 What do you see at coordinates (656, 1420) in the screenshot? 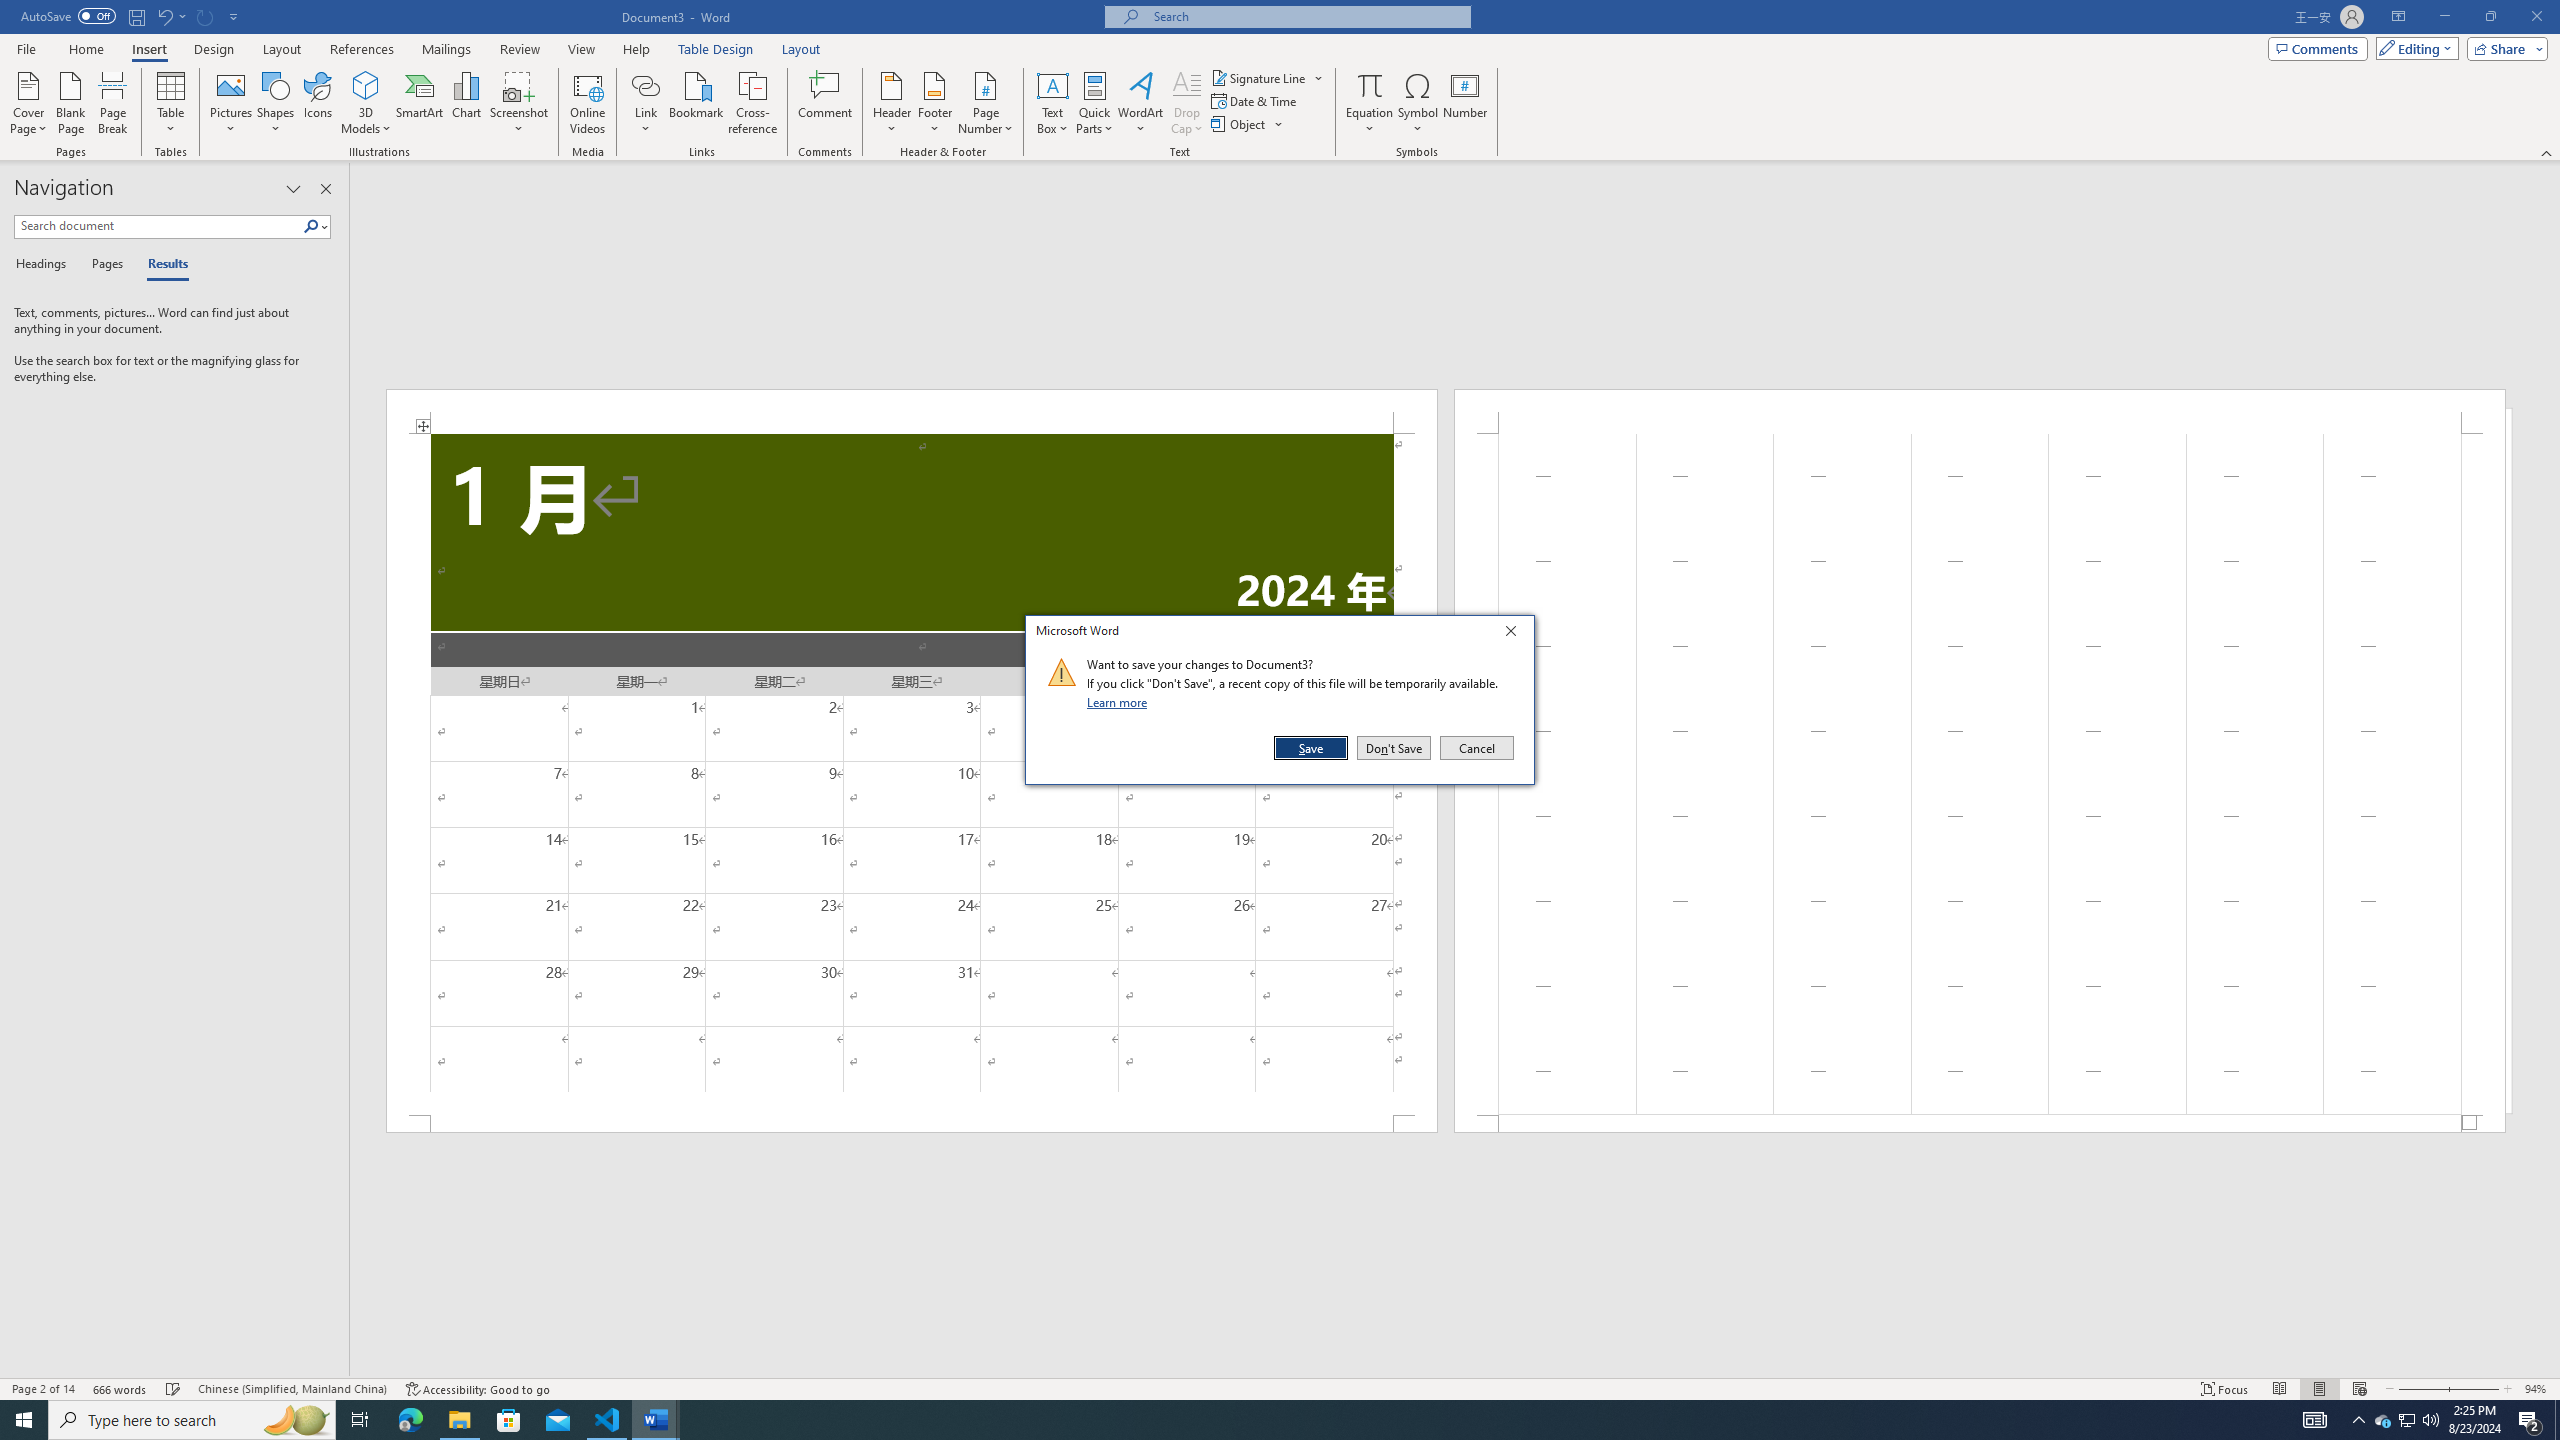
I see `Word - 2 running windows` at bounding box center [656, 1420].